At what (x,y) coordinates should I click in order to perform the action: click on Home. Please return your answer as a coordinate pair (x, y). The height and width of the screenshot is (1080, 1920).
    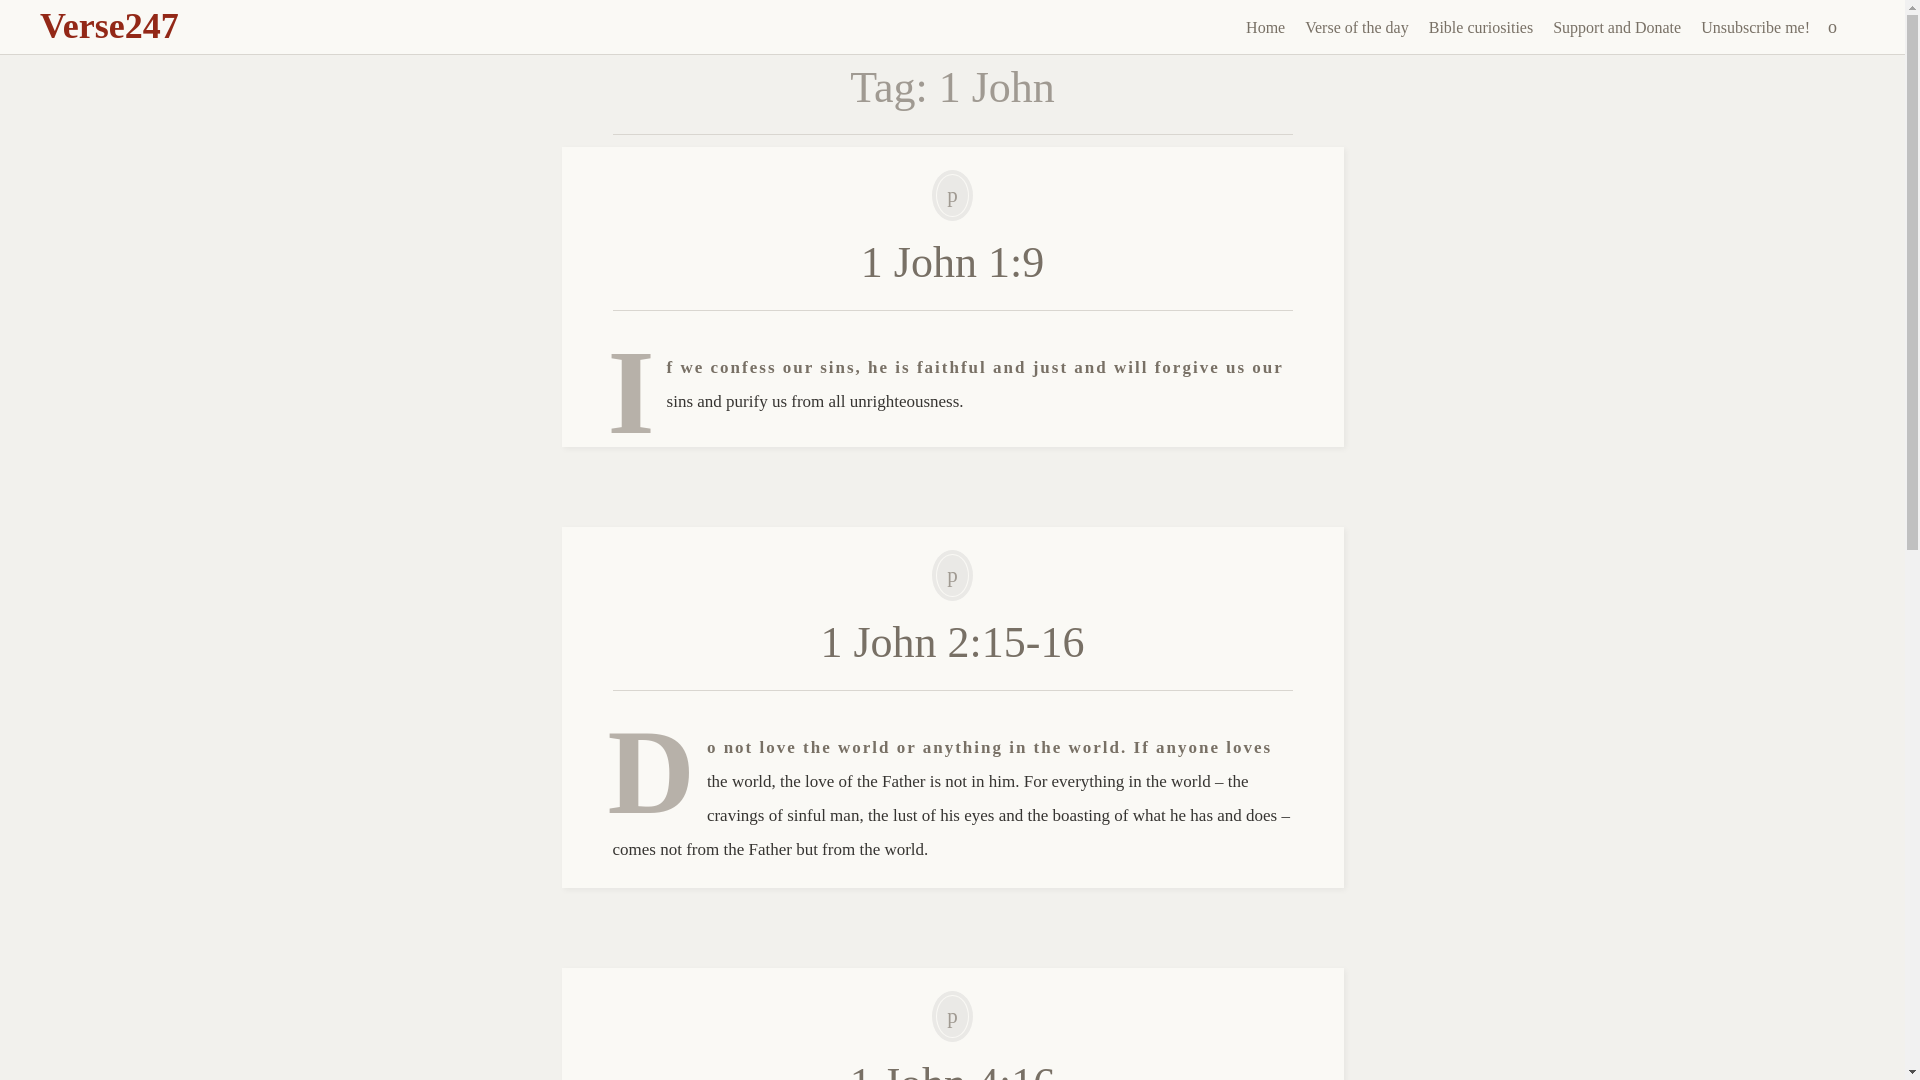
    Looking at the image, I should click on (1265, 28).